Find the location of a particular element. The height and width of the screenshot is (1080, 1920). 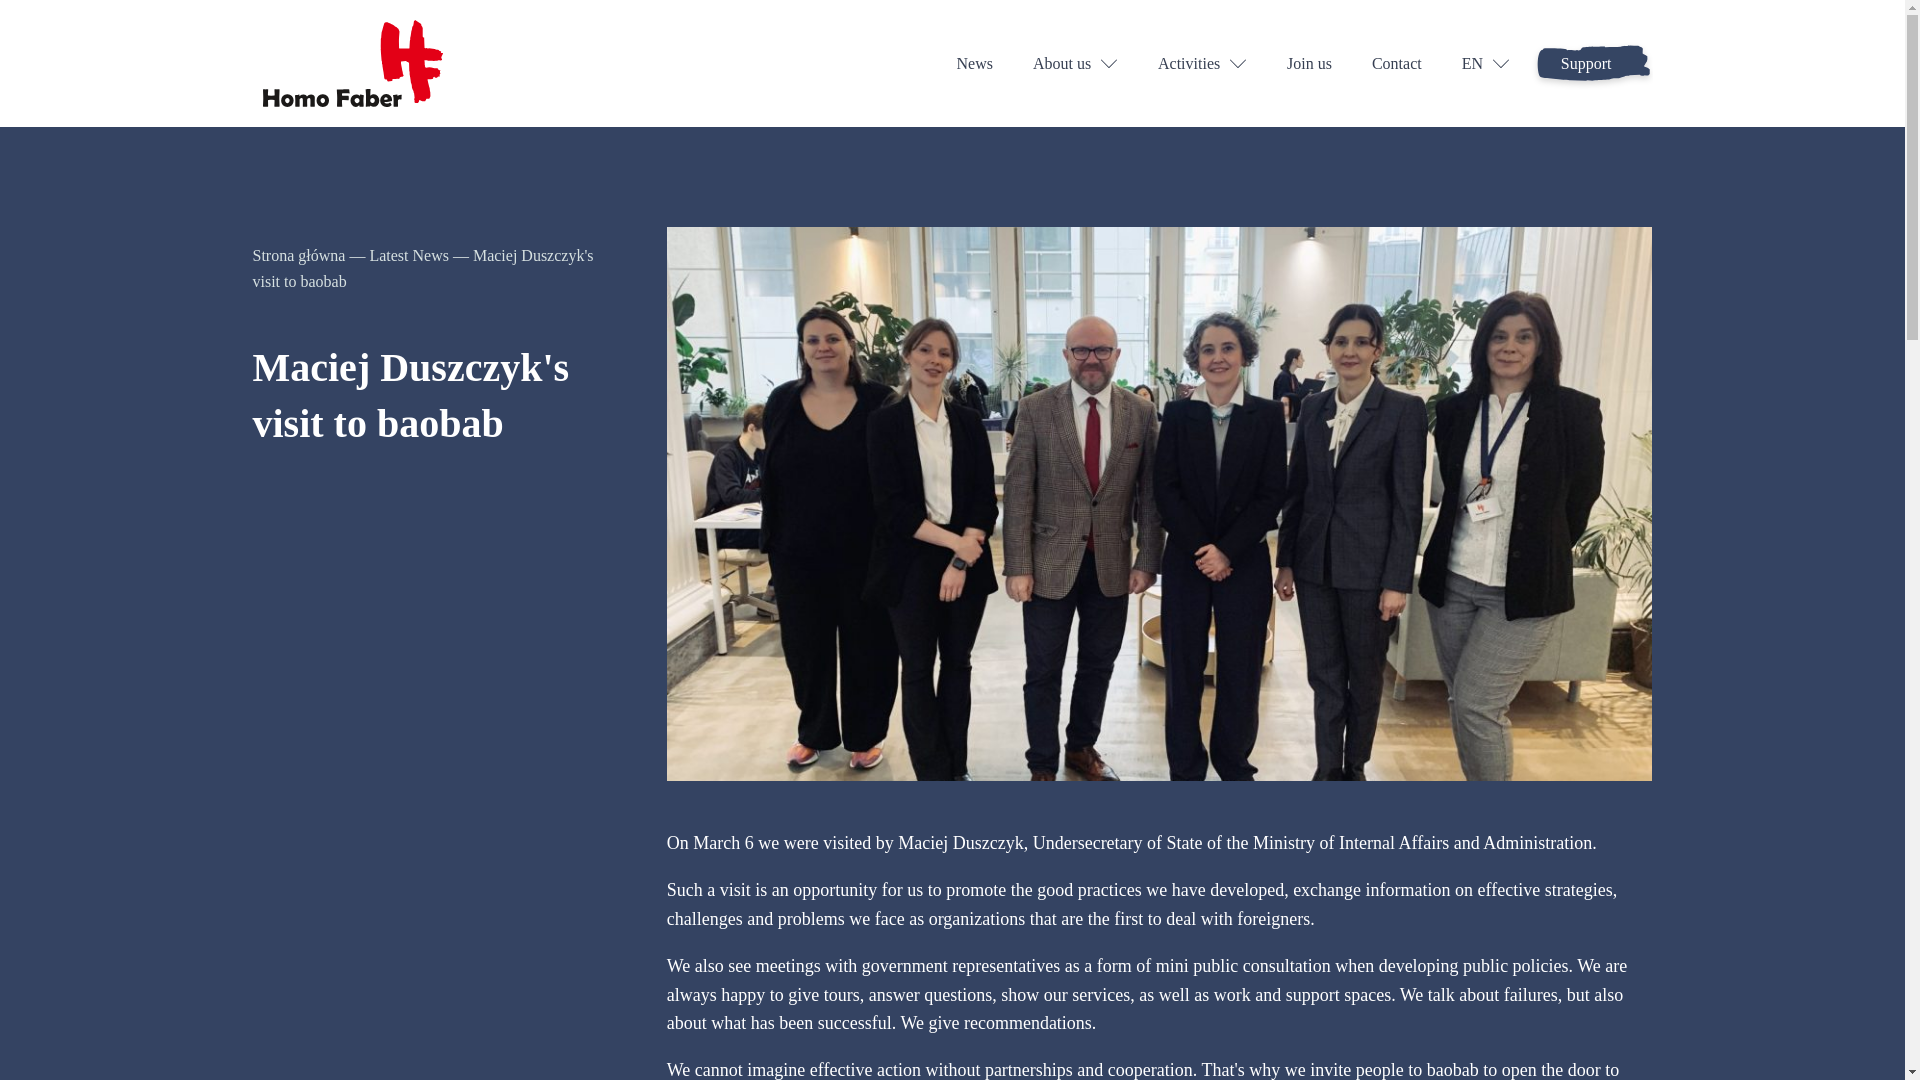

Activities is located at coordinates (1202, 63).